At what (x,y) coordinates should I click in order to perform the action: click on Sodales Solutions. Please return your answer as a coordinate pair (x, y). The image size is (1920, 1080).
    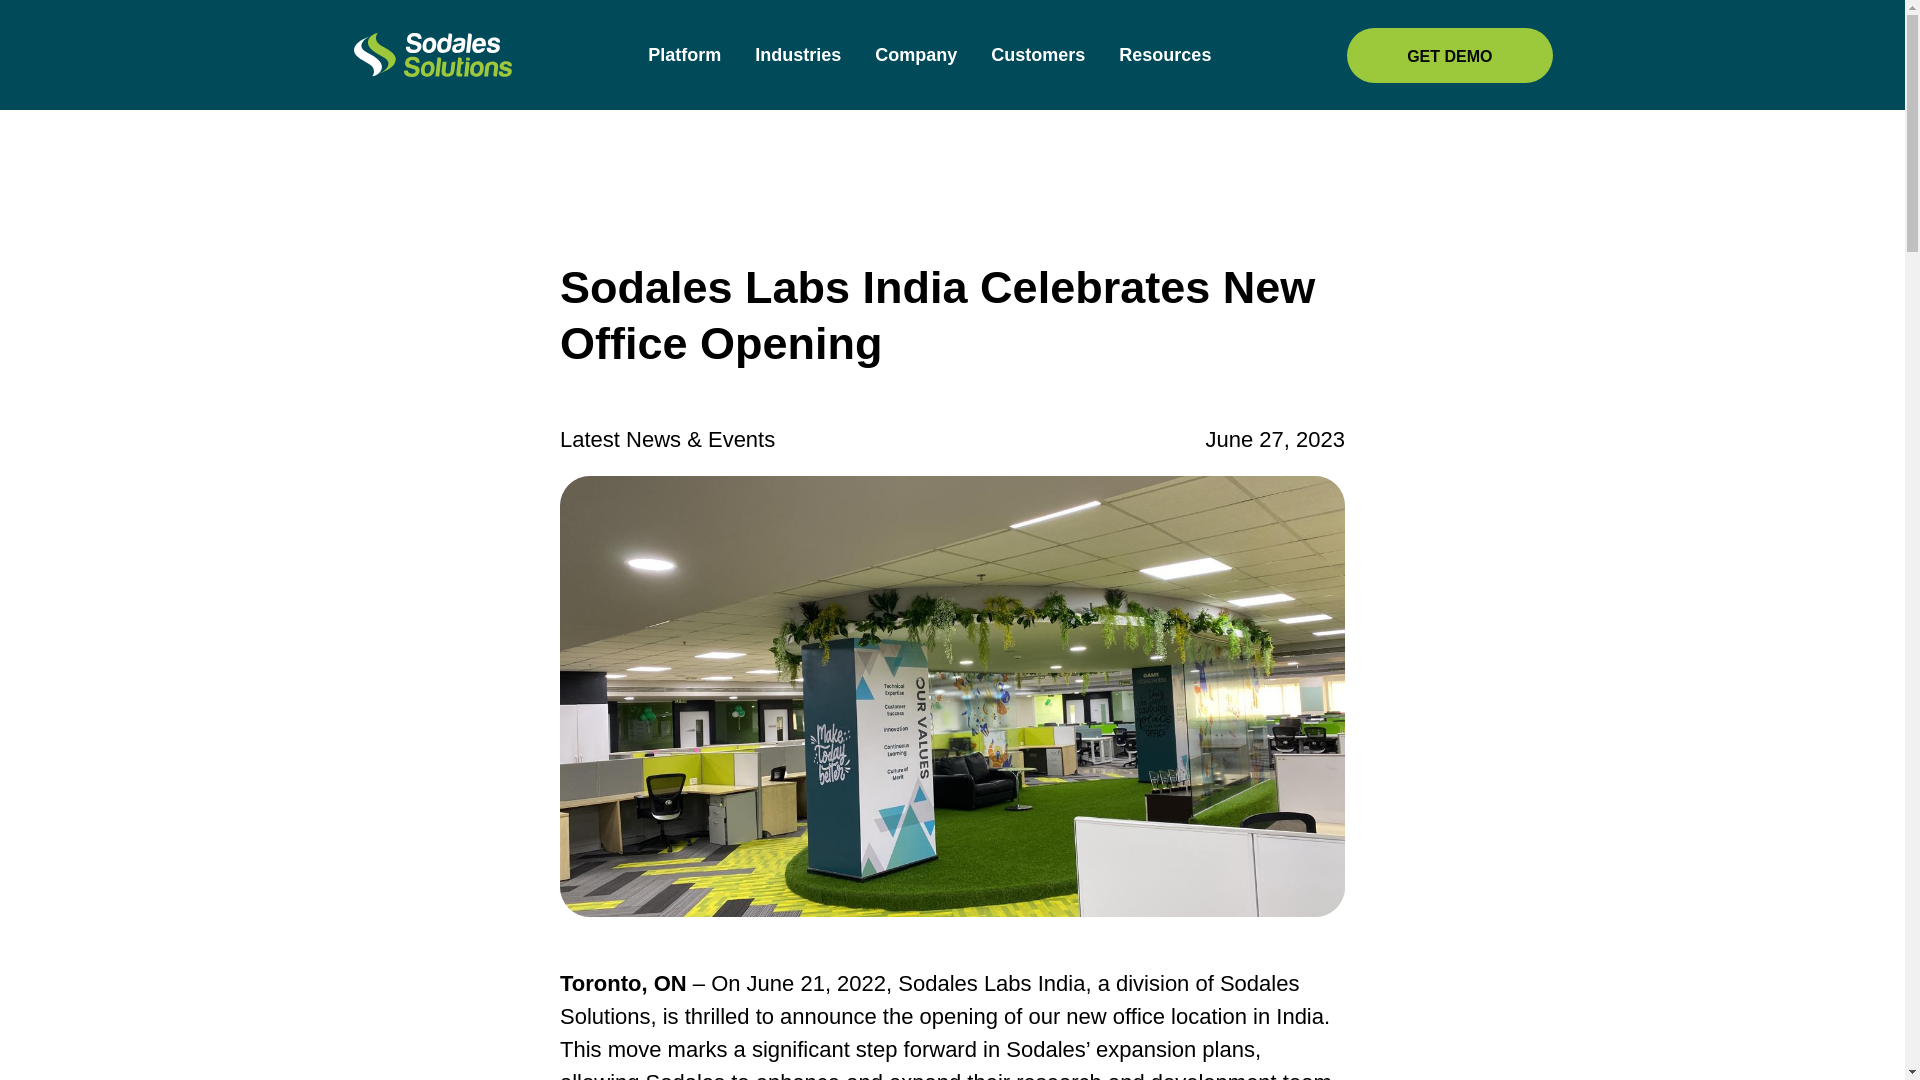
    Looking at the image, I should click on (432, 54).